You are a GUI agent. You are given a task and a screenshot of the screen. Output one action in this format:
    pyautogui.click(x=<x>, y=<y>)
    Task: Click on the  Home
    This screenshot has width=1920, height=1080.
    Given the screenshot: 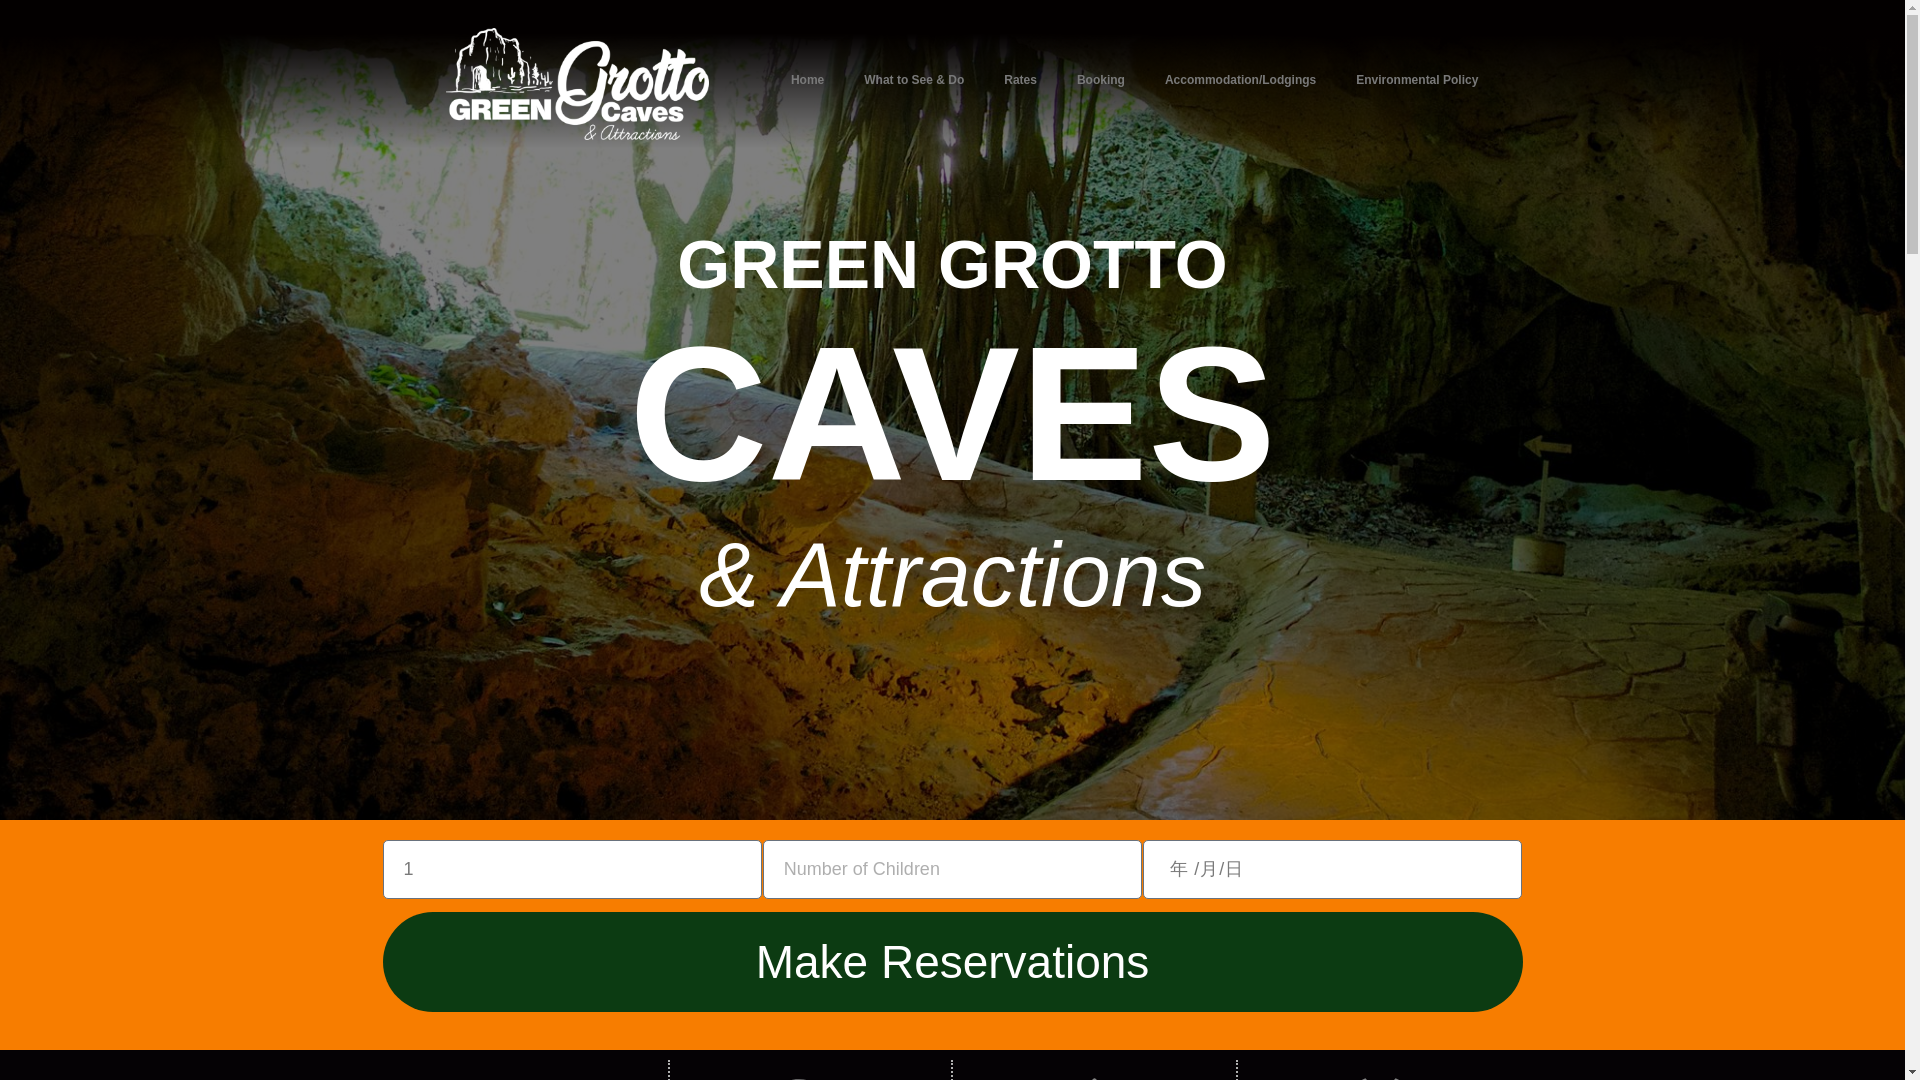 What is the action you would take?
    pyautogui.click(x=806, y=80)
    